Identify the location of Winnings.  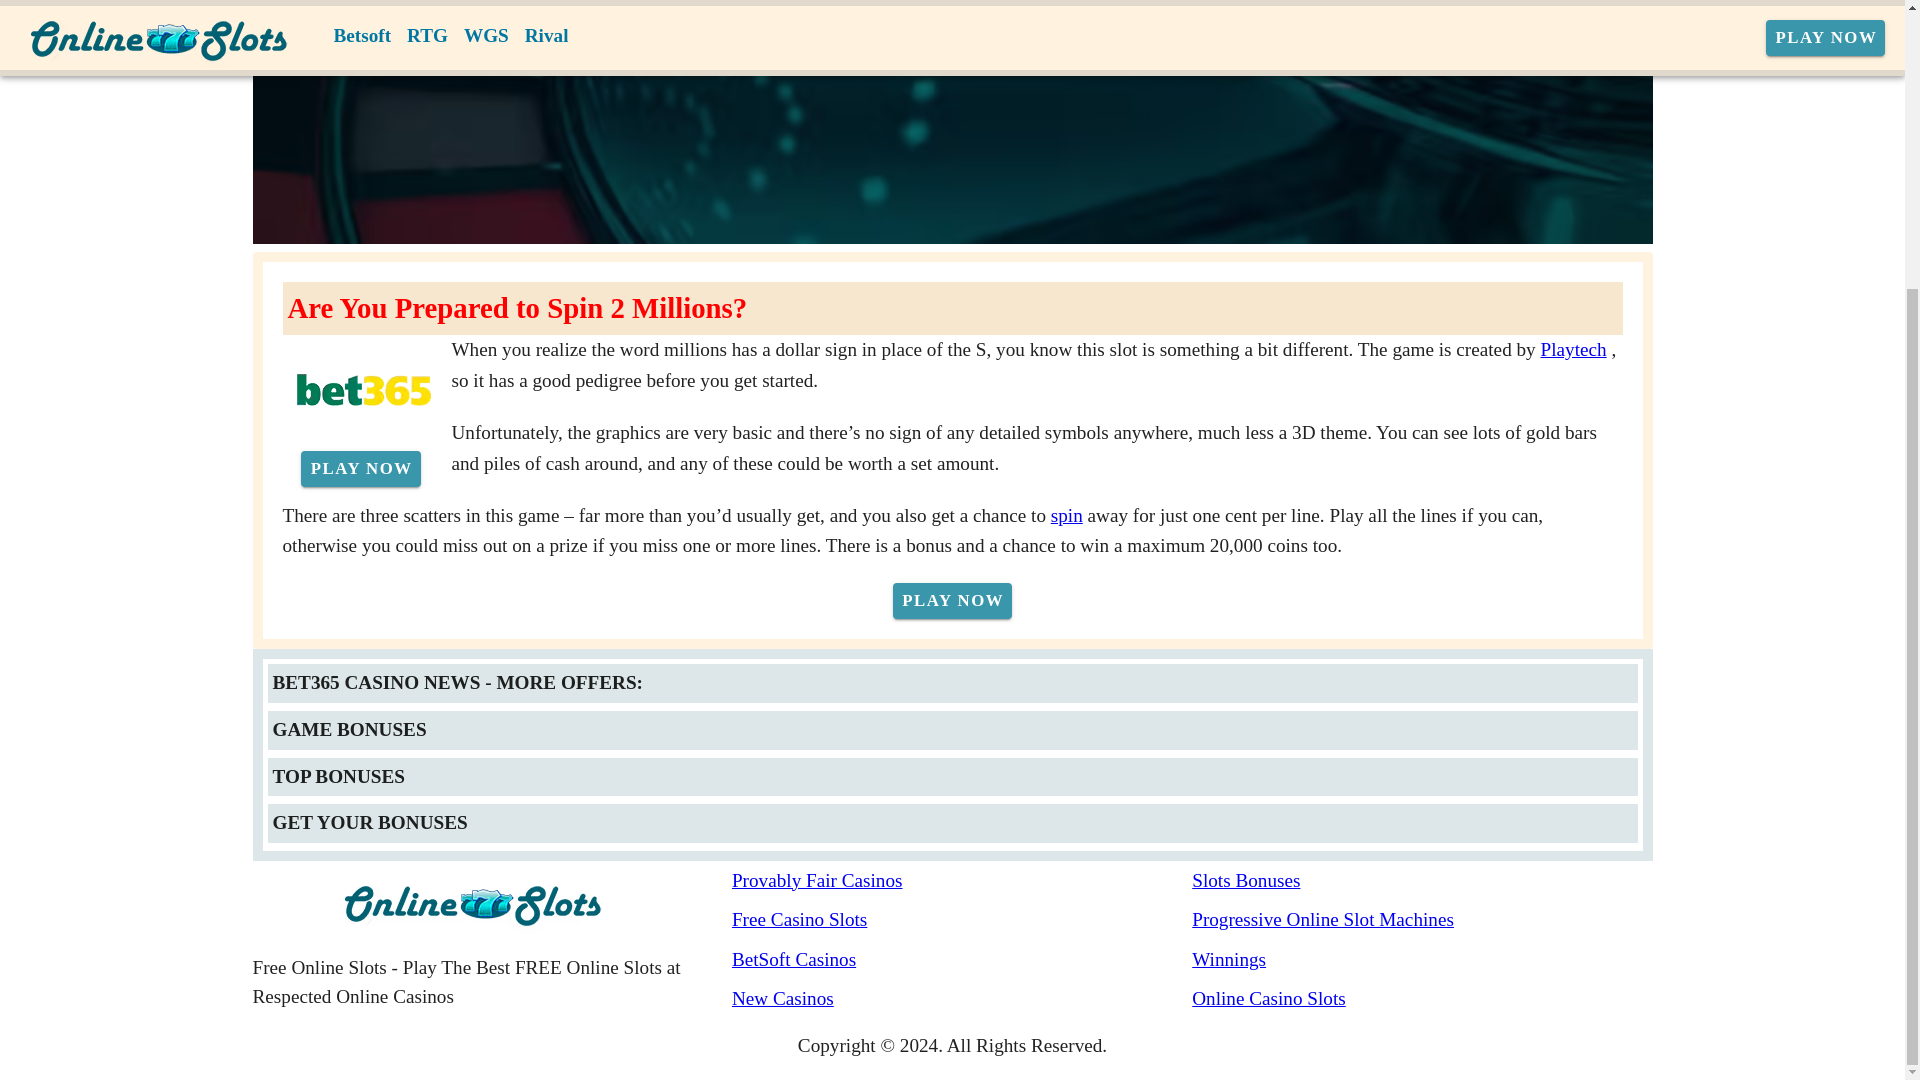
(1422, 960).